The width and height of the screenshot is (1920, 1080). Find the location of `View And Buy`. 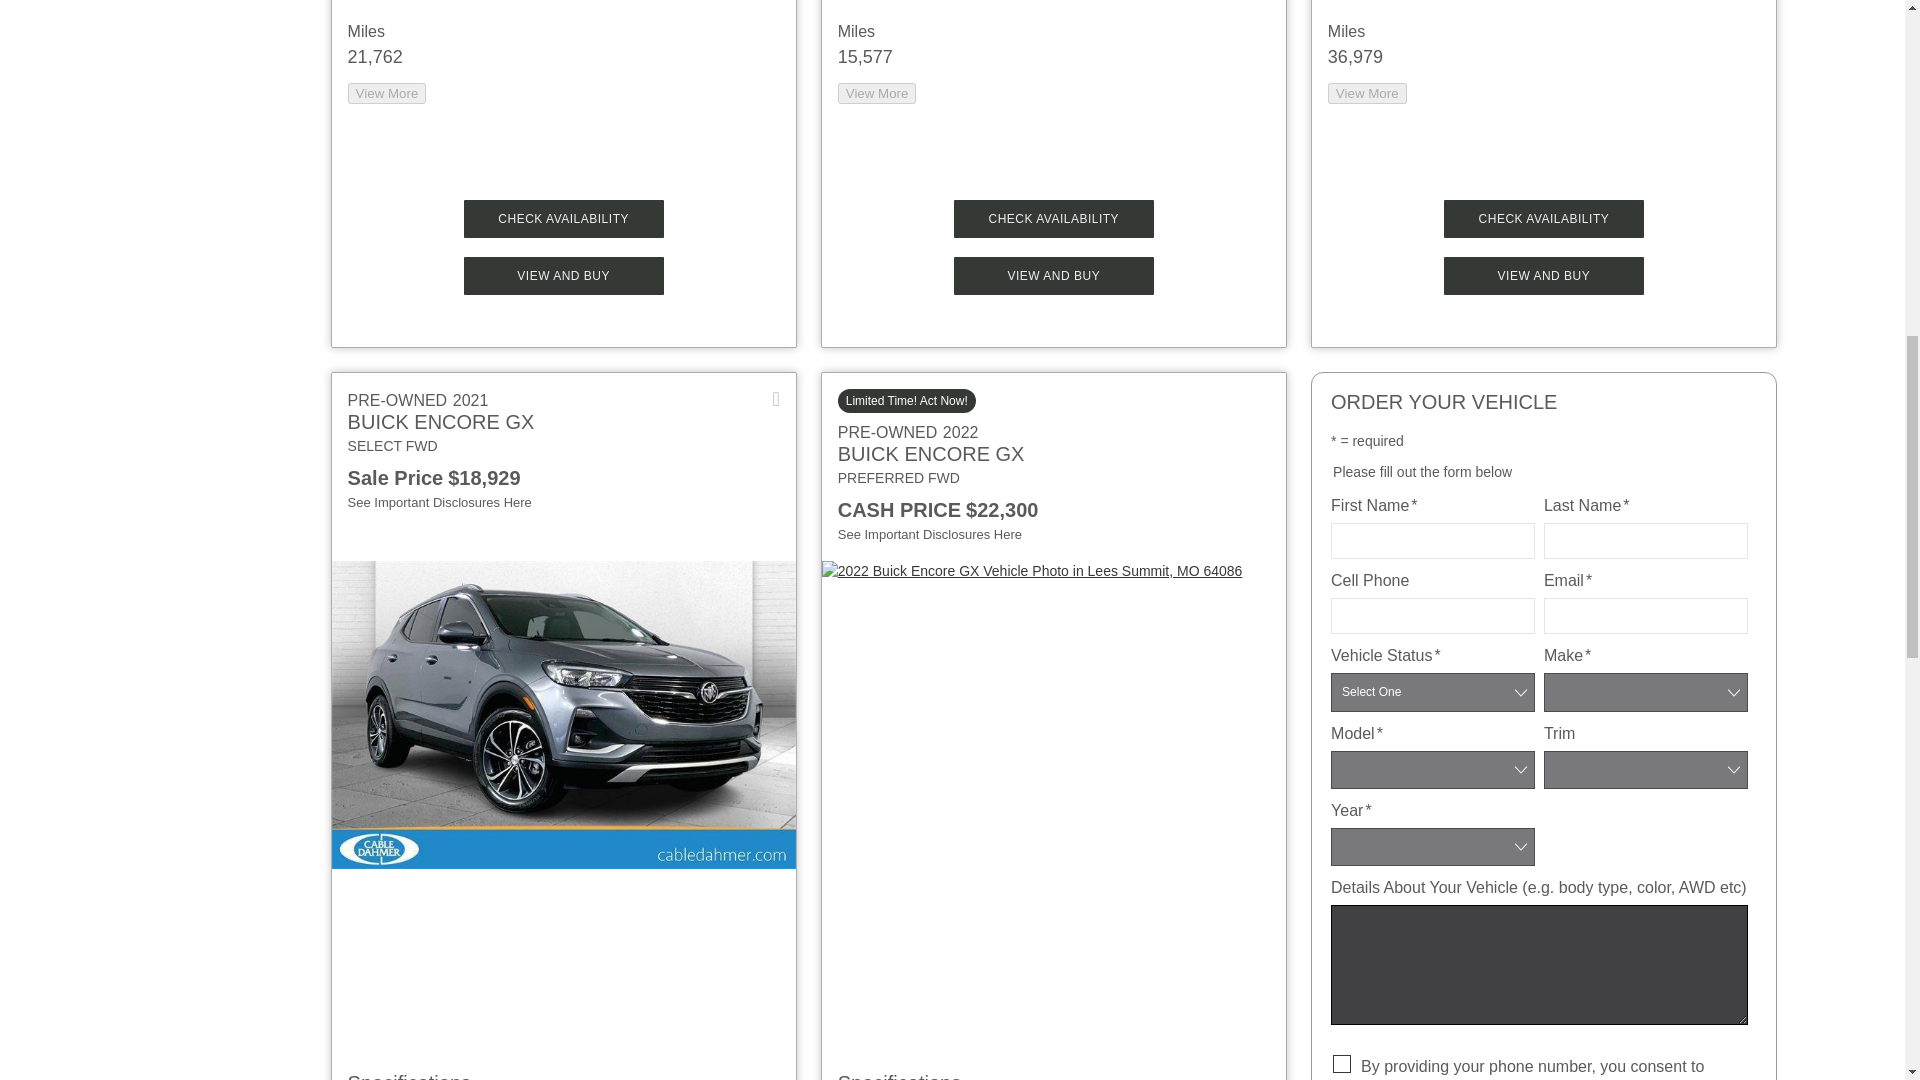

View And Buy is located at coordinates (1054, 276).